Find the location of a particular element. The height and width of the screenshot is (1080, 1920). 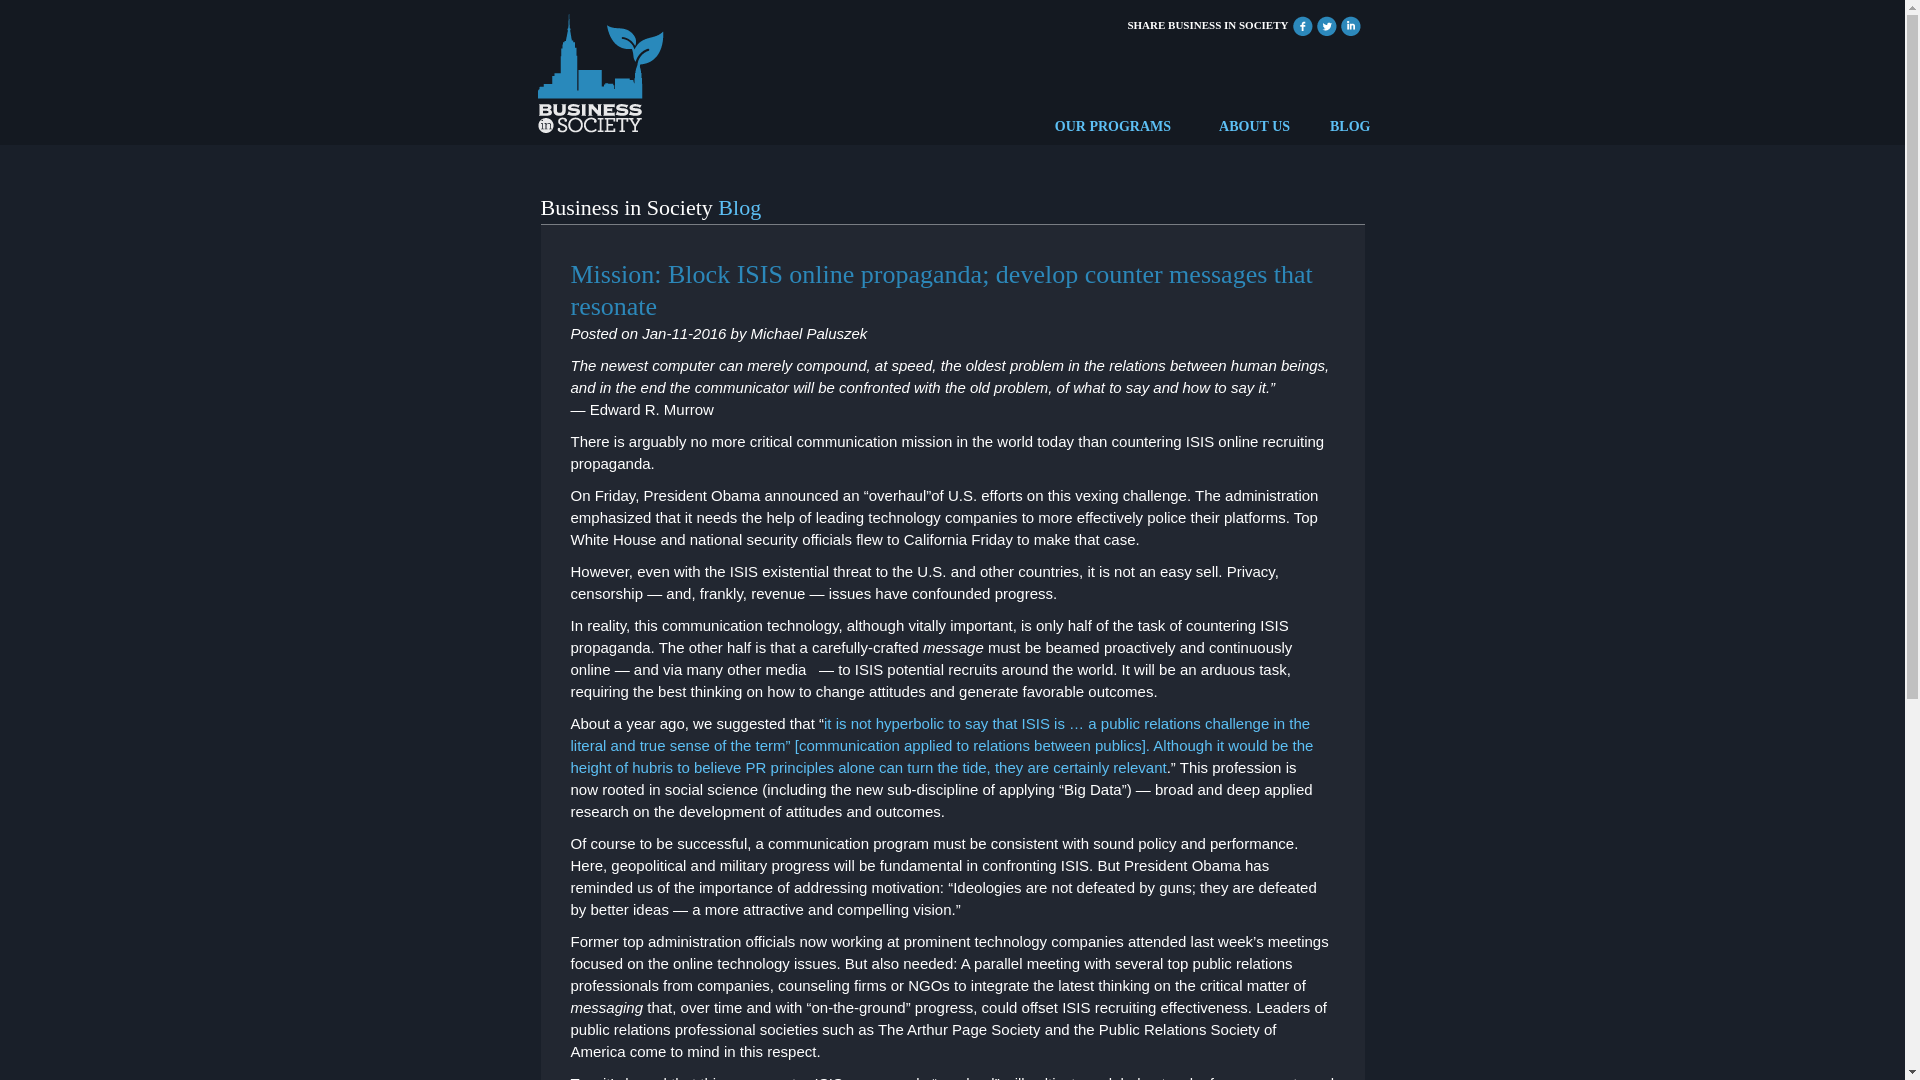

BLOG is located at coordinates (1350, 126).